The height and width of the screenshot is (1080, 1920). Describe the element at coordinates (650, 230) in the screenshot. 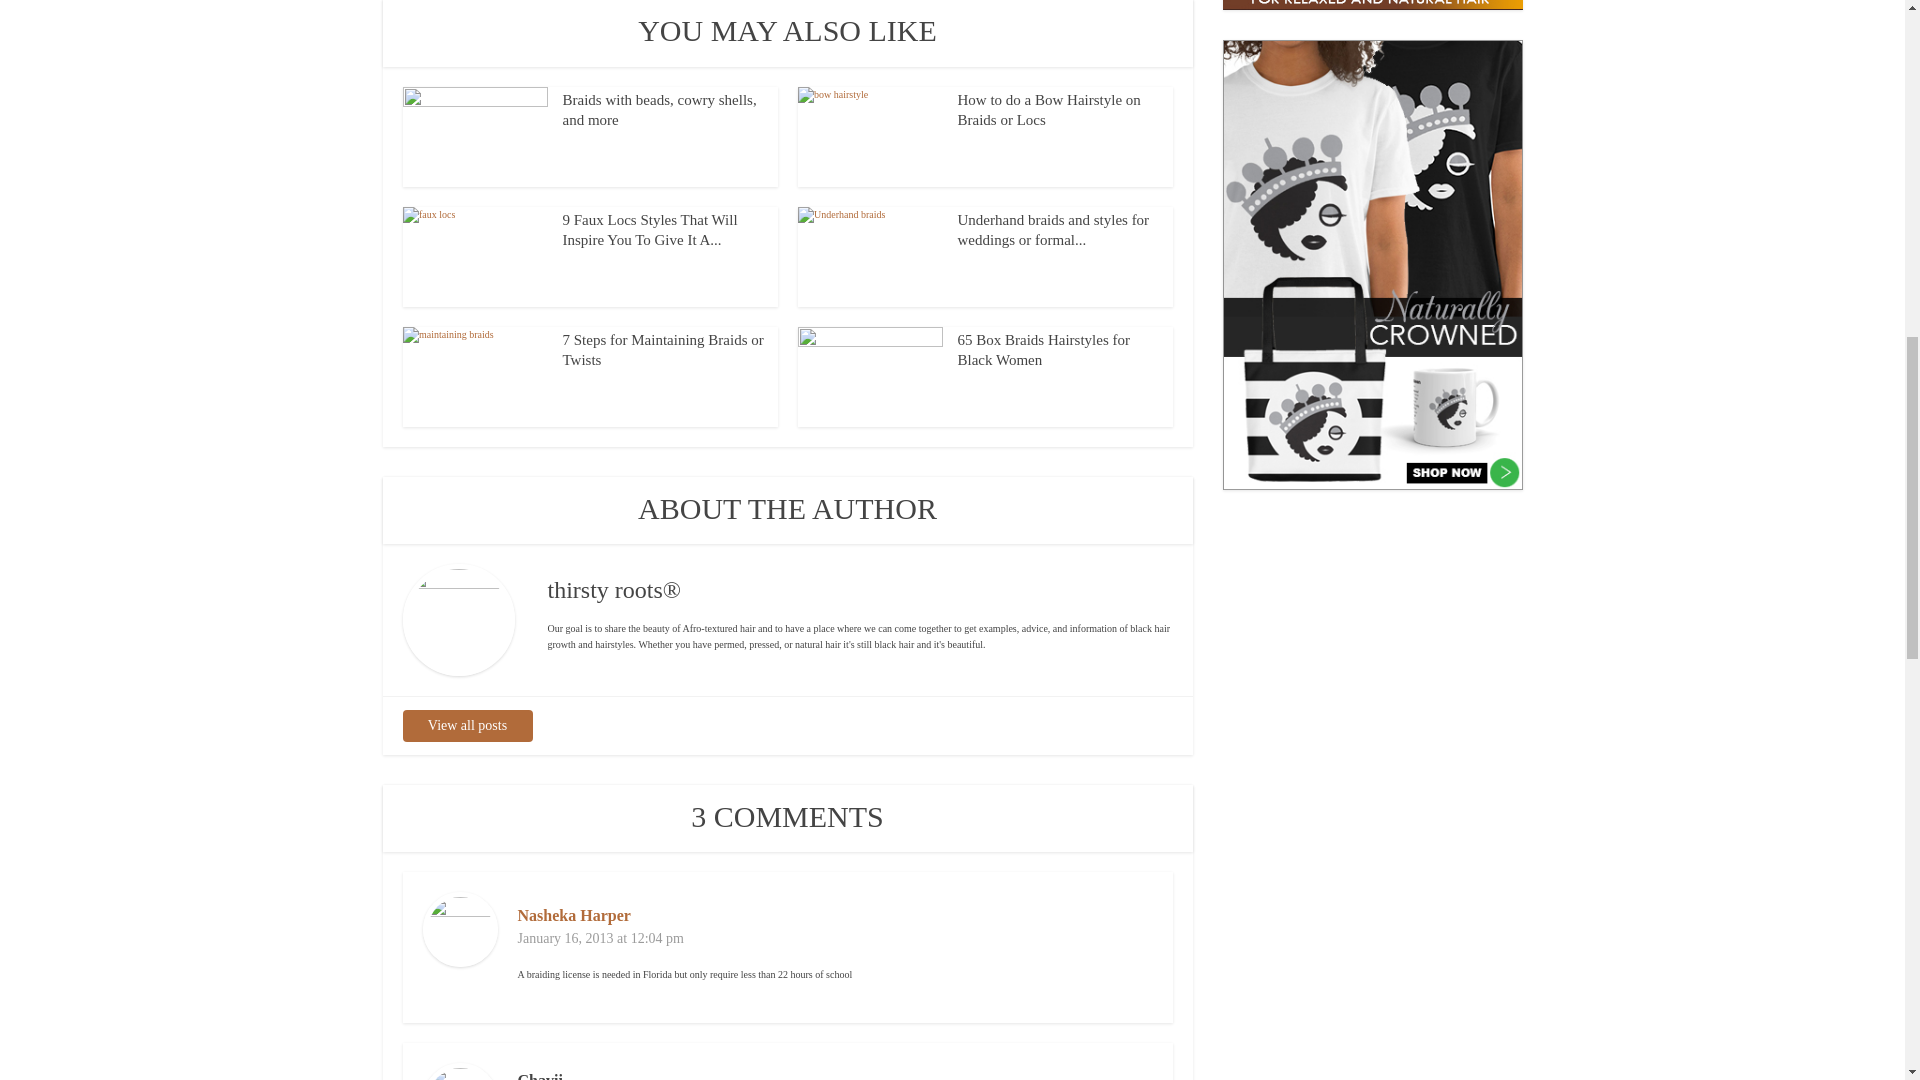

I see `9 Faux Locs Styles That Will Inspire You To Give It A Try` at that location.